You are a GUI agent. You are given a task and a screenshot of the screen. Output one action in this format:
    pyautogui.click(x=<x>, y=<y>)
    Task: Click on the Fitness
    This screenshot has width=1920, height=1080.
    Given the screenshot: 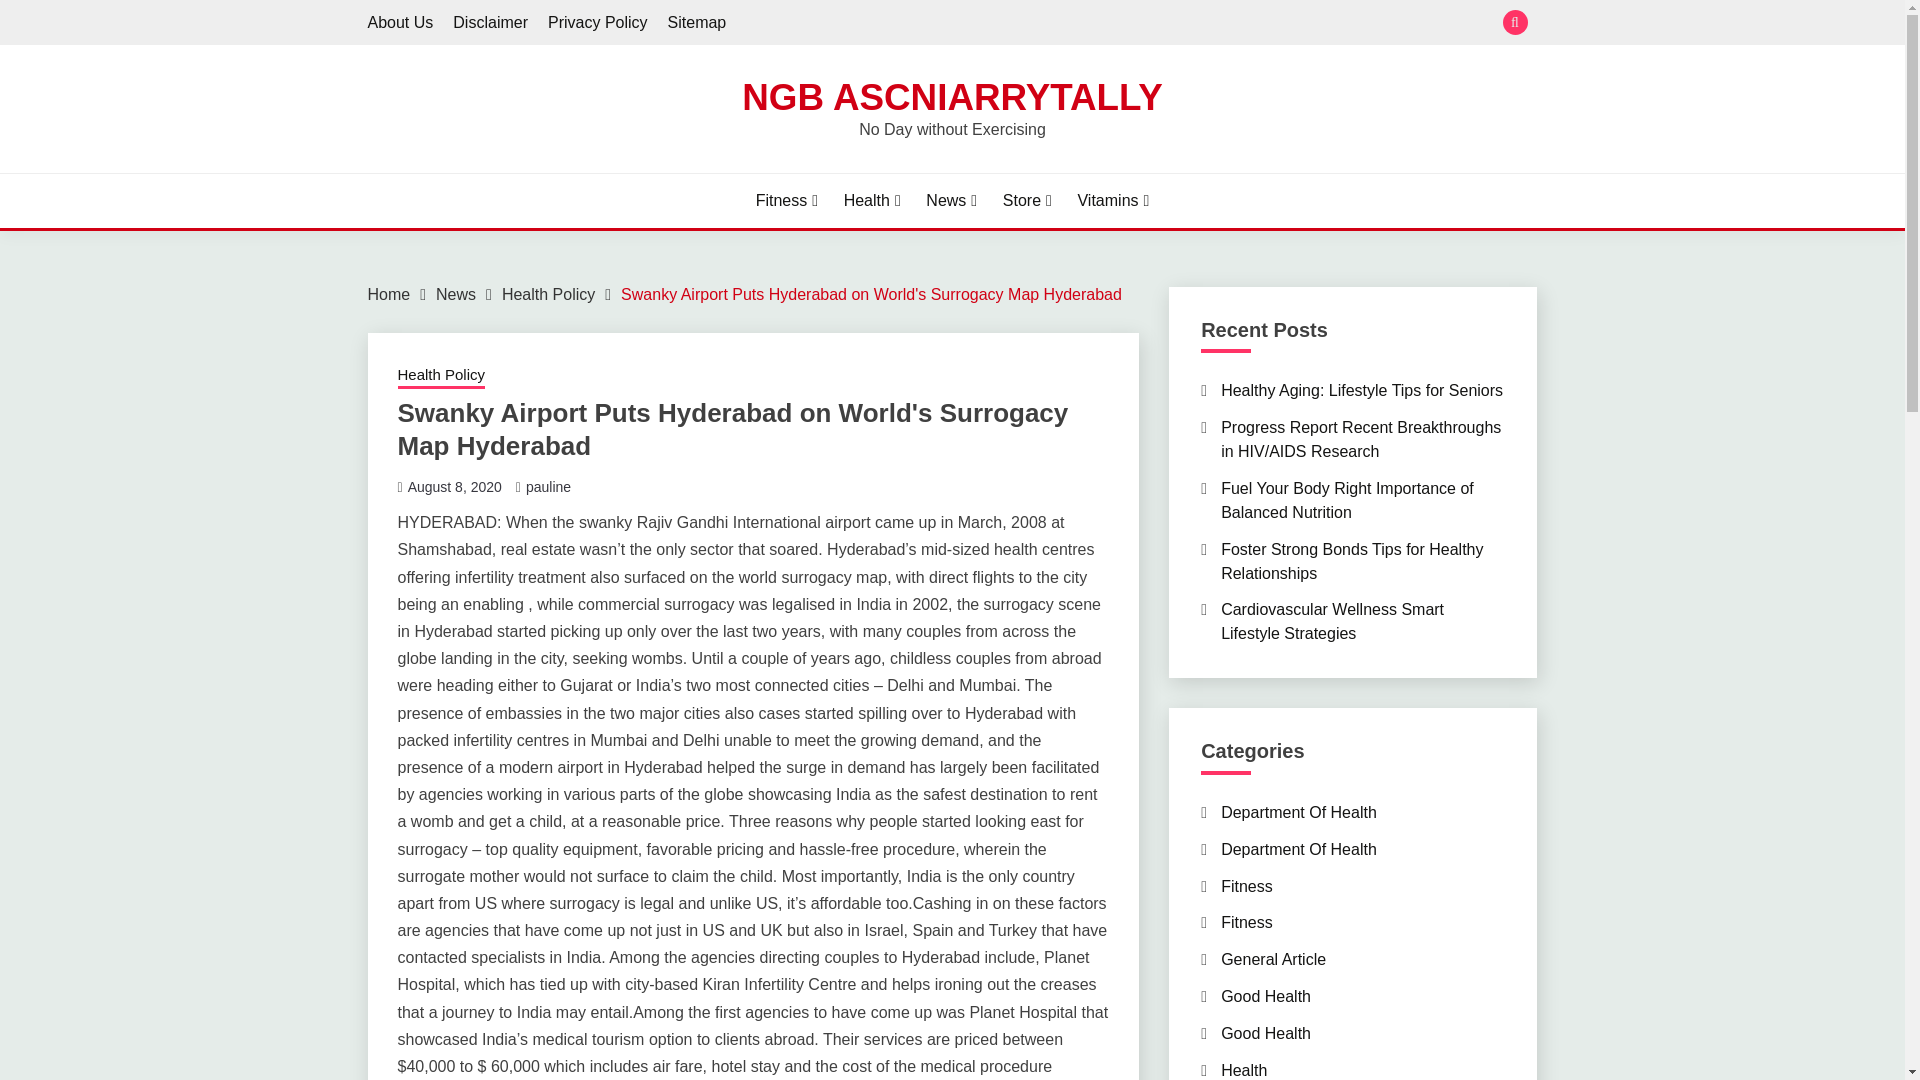 What is the action you would take?
    pyautogui.click(x=786, y=200)
    